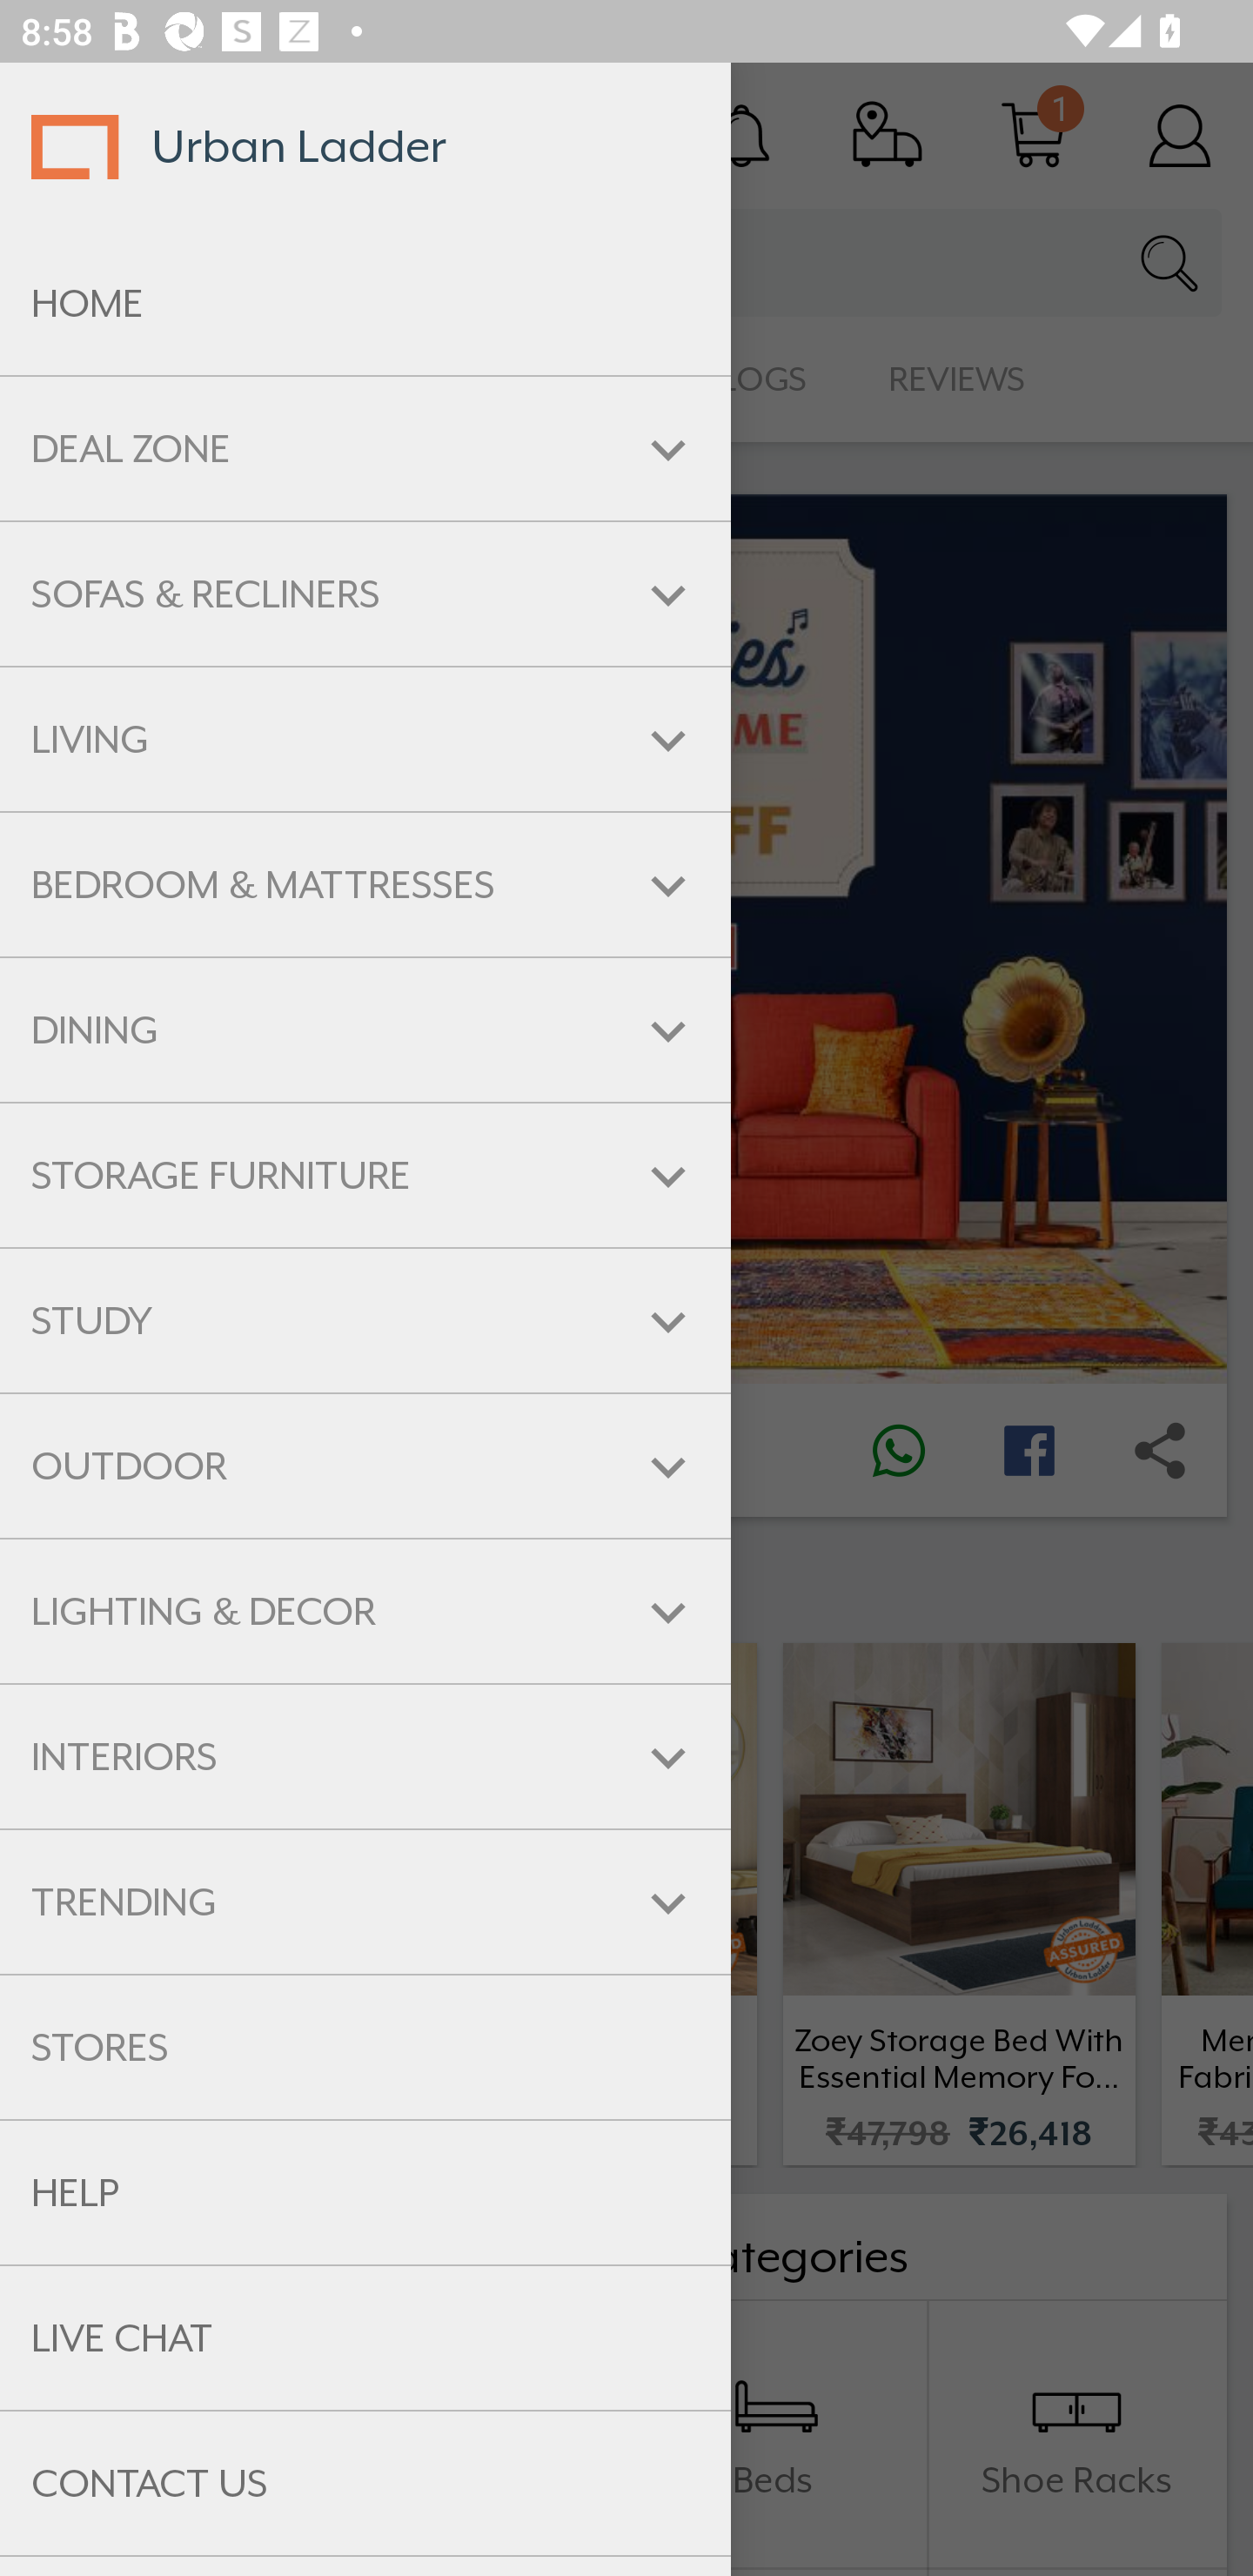  Describe the element at coordinates (365, 304) in the screenshot. I see `HOME` at that location.